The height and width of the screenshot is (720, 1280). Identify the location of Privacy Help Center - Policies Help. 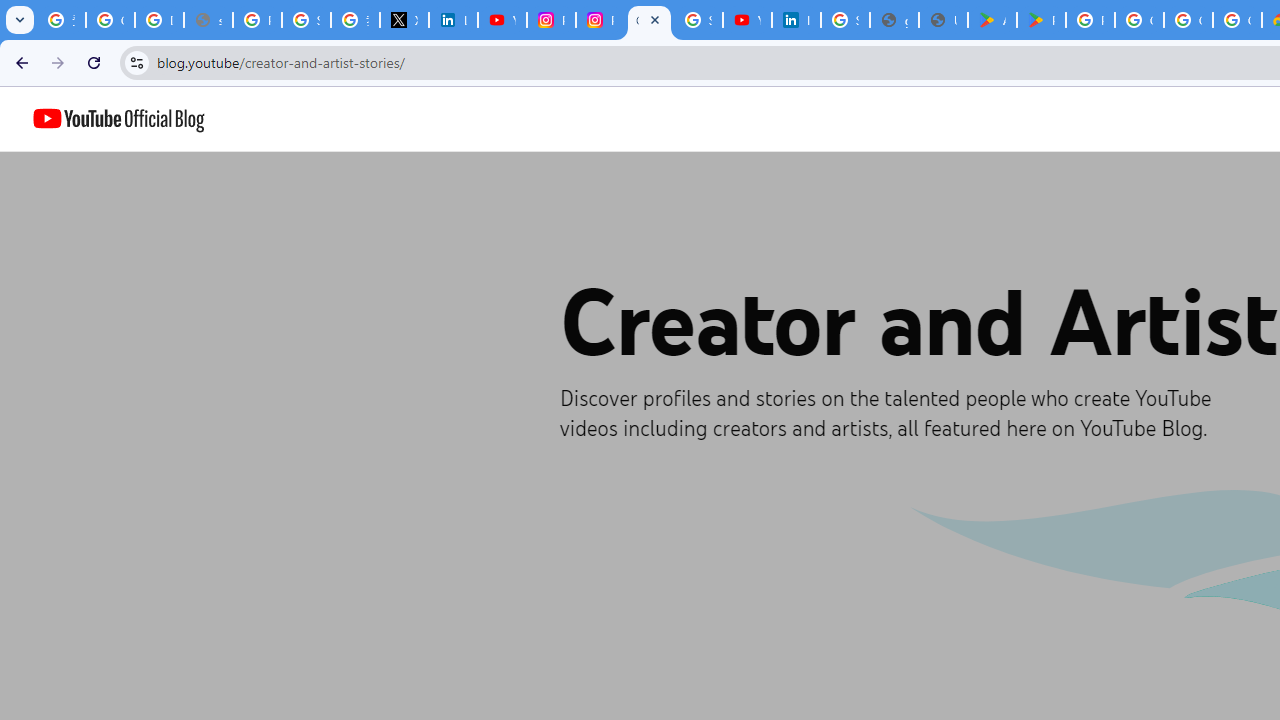
(257, 20).